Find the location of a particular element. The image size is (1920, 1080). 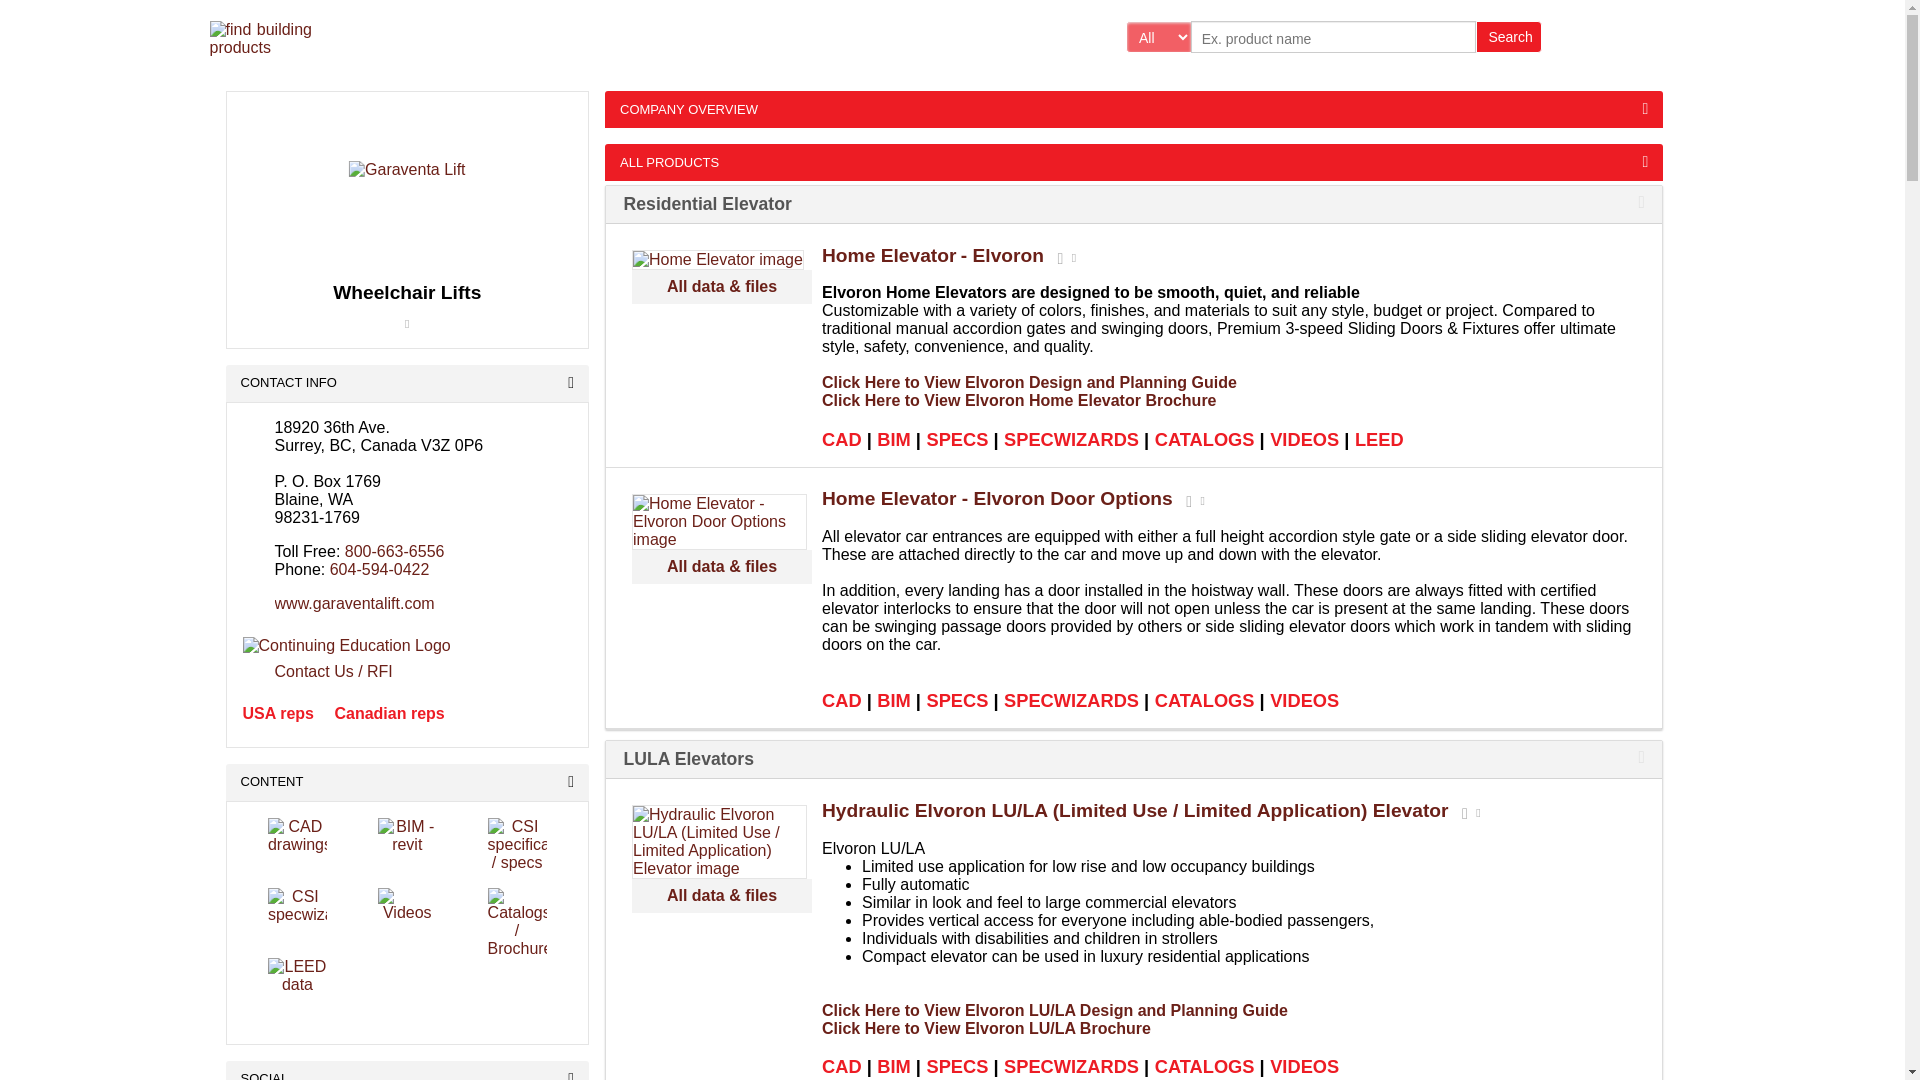

Search is located at coordinates (1508, 36).